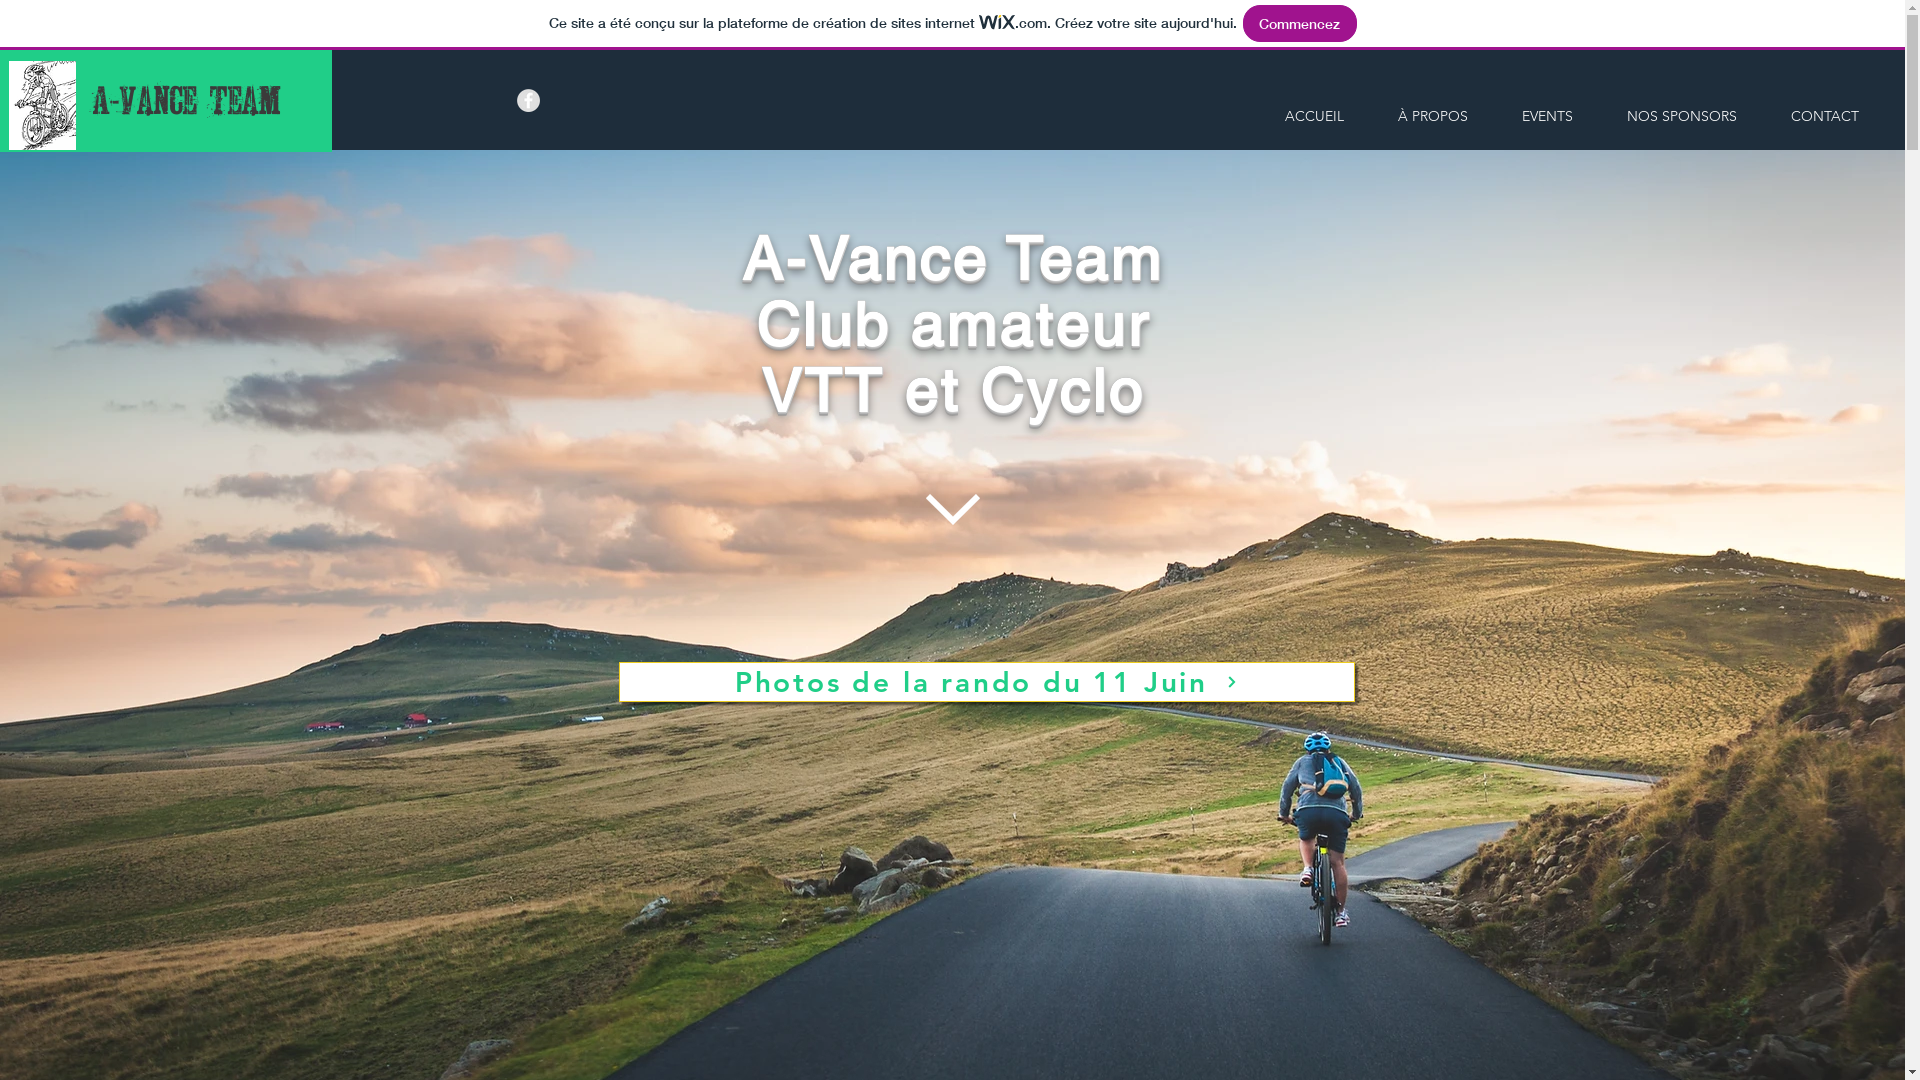  I want to click on CONTACT, so click(1824, 116).